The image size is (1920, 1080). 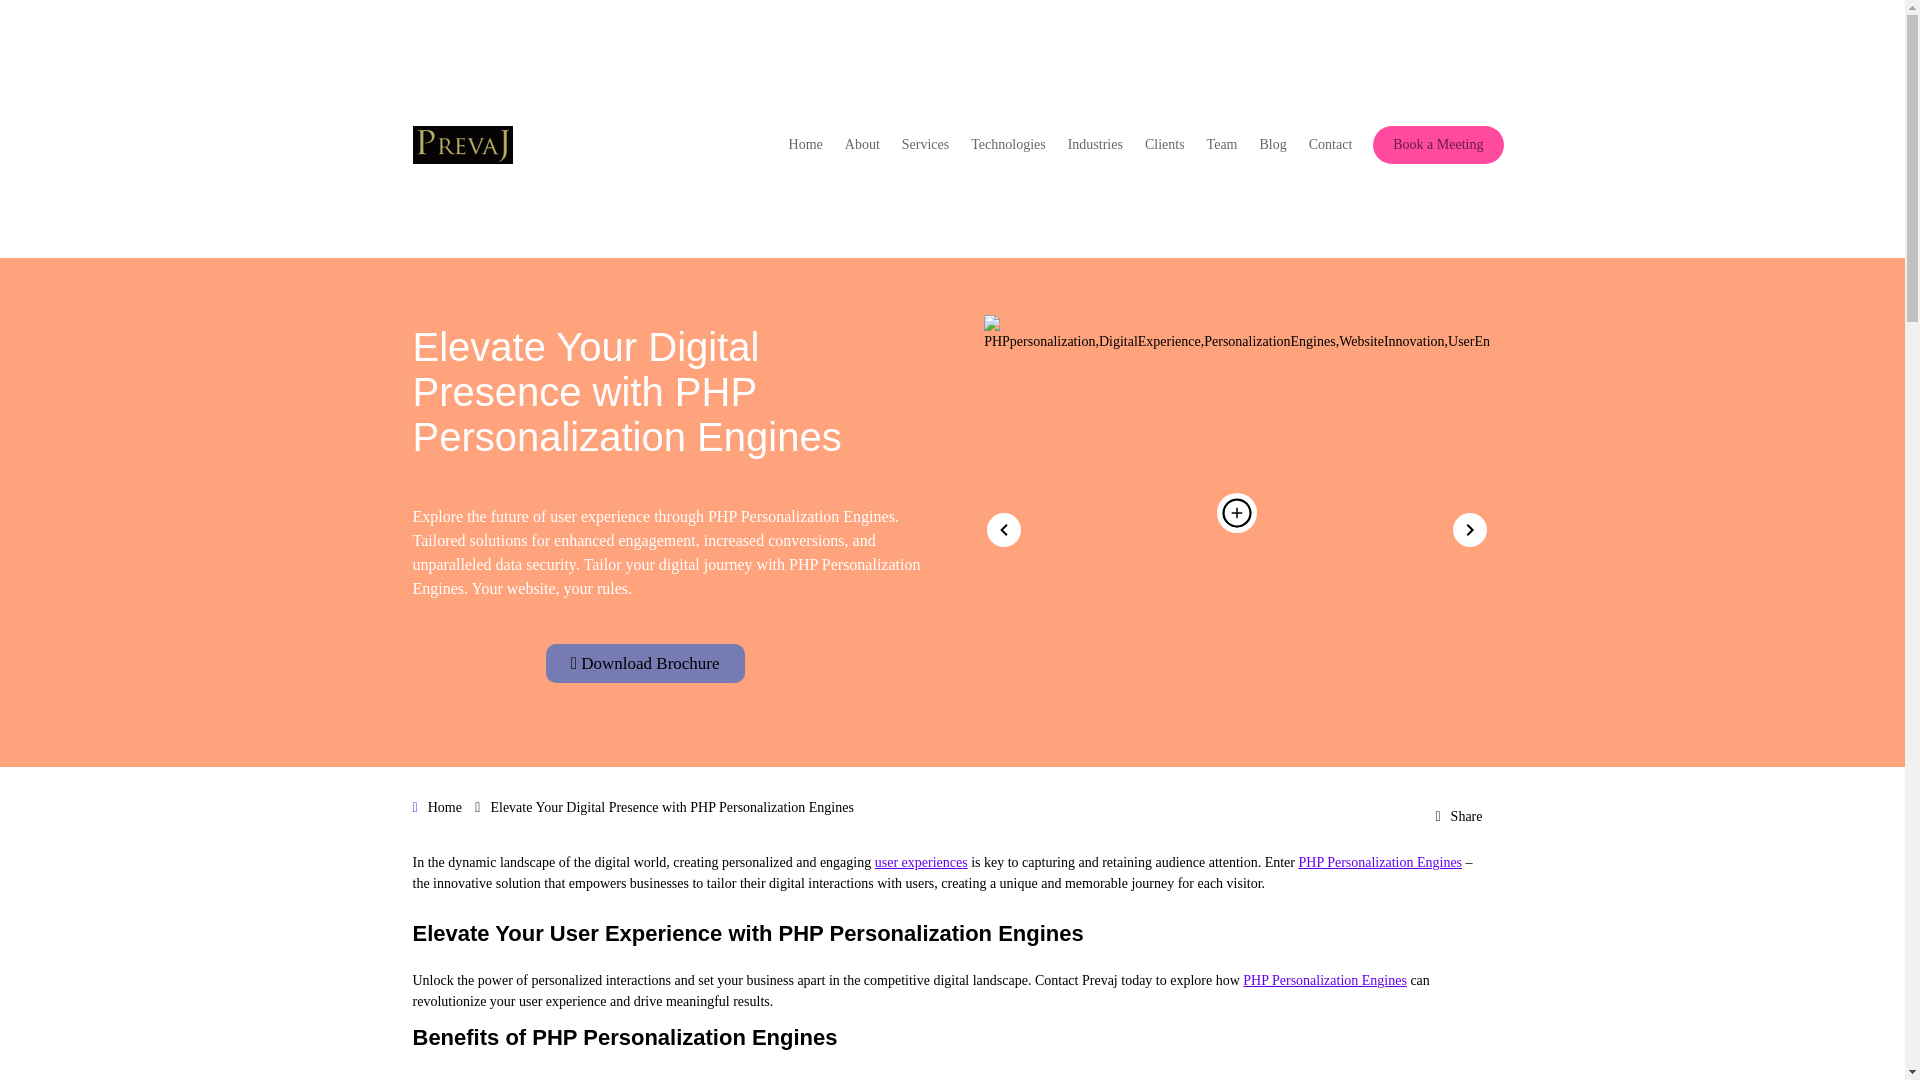 What do you see at coordinates (1379, 862) in the screenshot?
I see `PHP Personalization Engines` at bounding box center [1379, 862].